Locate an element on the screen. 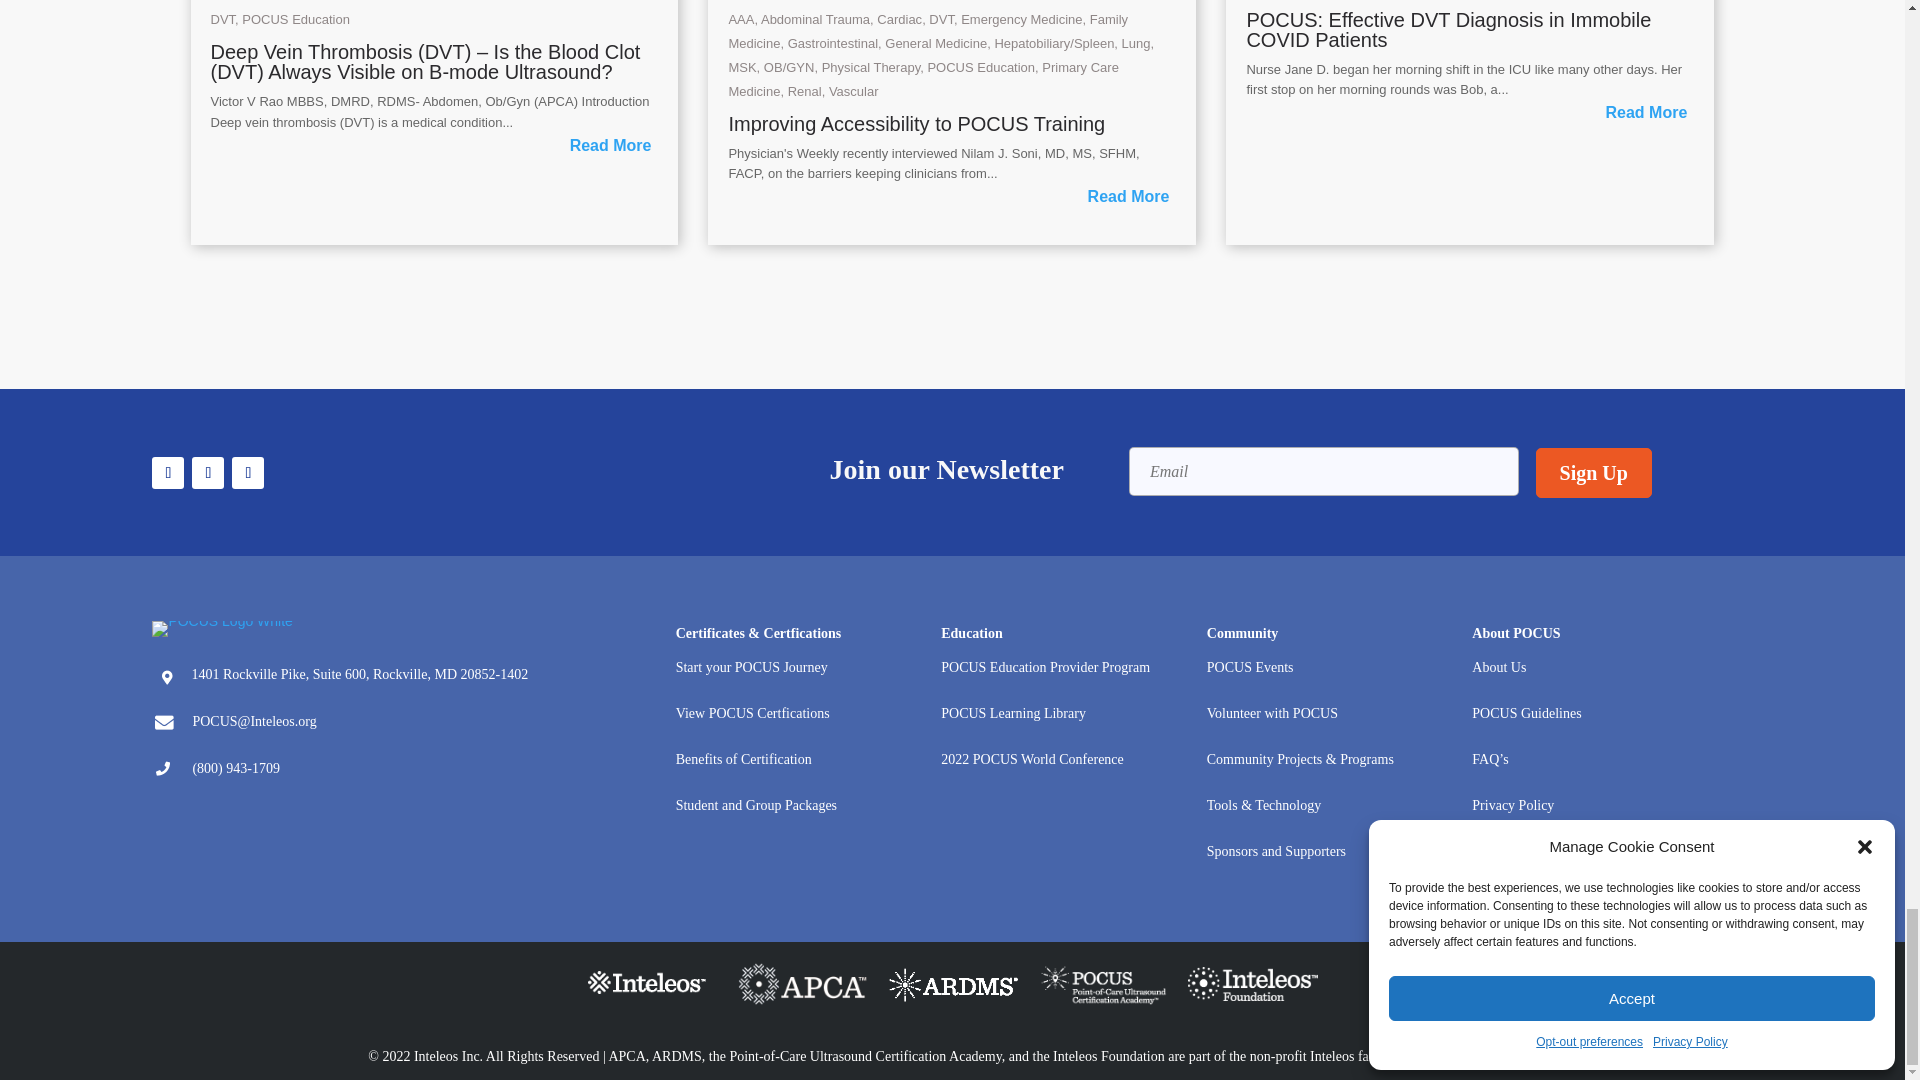  Follow on X is located at coordinates (208, 472).